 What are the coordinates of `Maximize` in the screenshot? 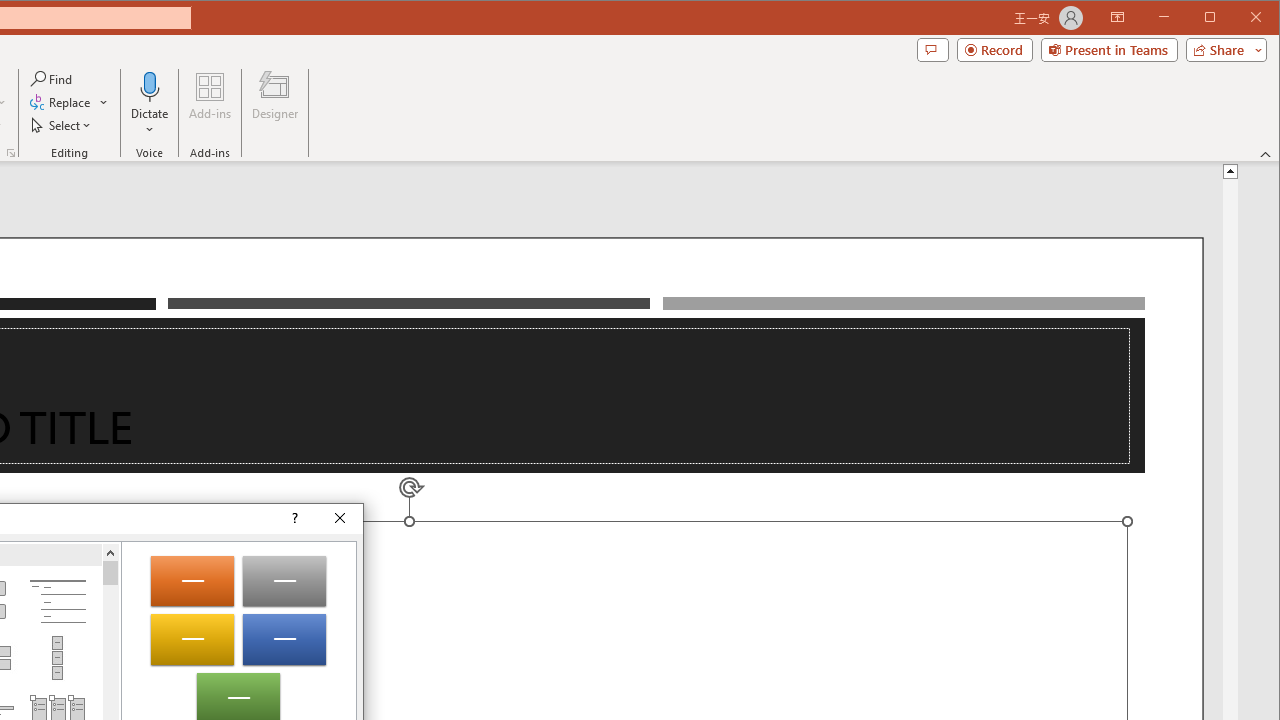 It's located at (1238, 18).